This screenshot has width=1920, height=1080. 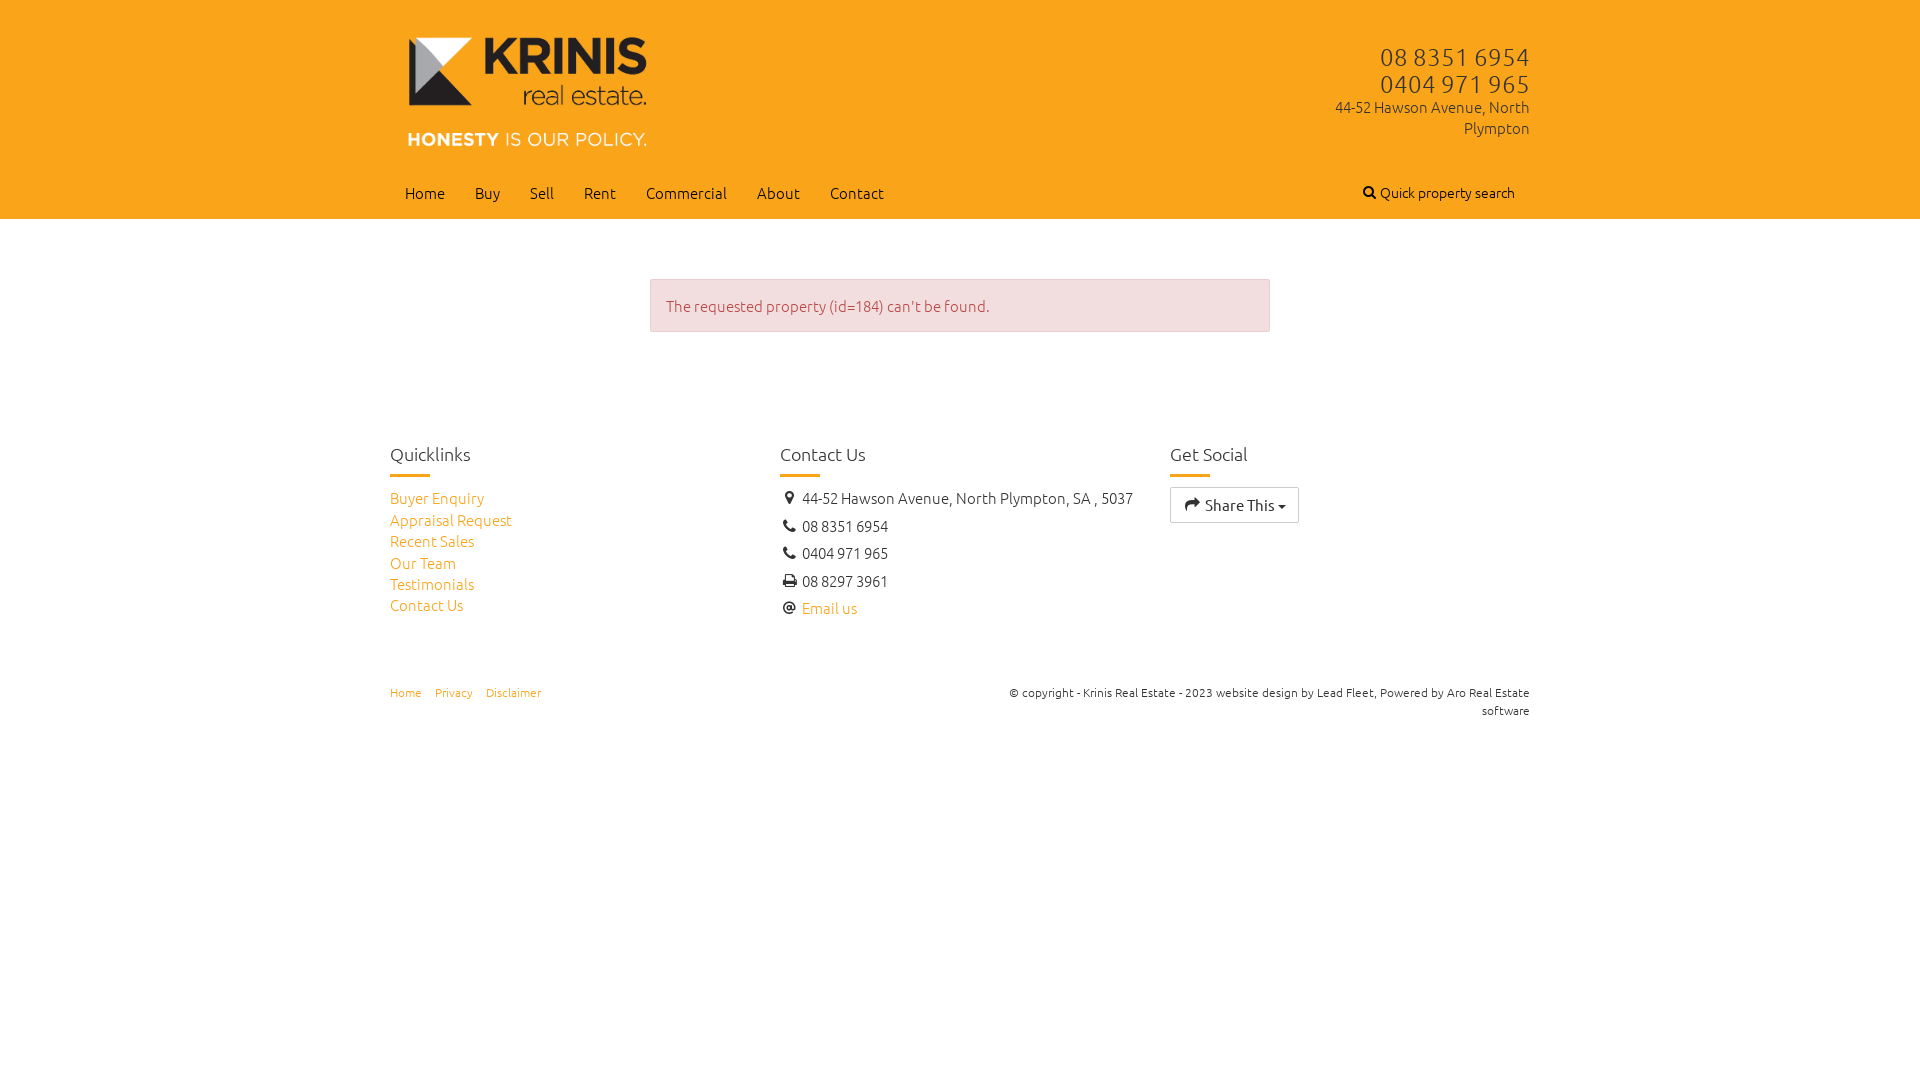 I want to click on Share This, so click(x=1234, y=504).